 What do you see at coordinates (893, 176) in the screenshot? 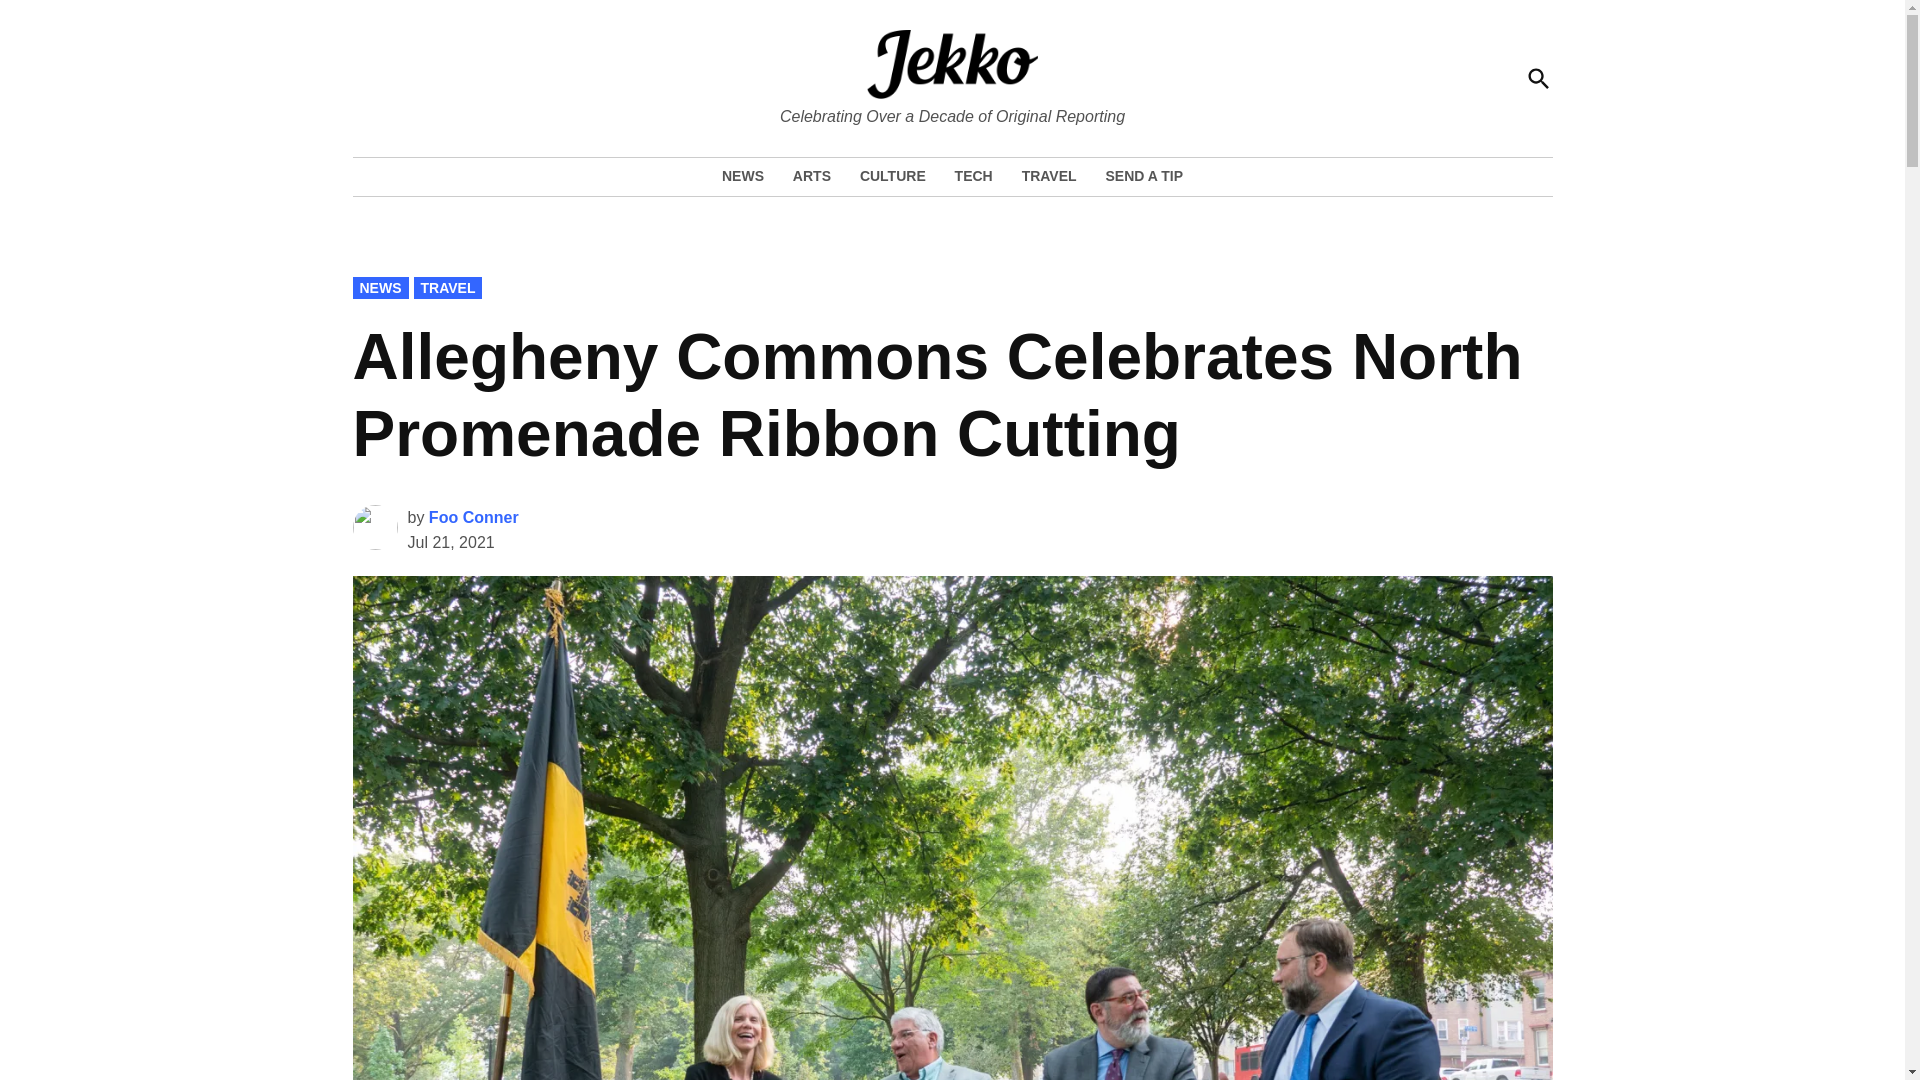
I see `CULTURE` at bounding box center [893, 176].